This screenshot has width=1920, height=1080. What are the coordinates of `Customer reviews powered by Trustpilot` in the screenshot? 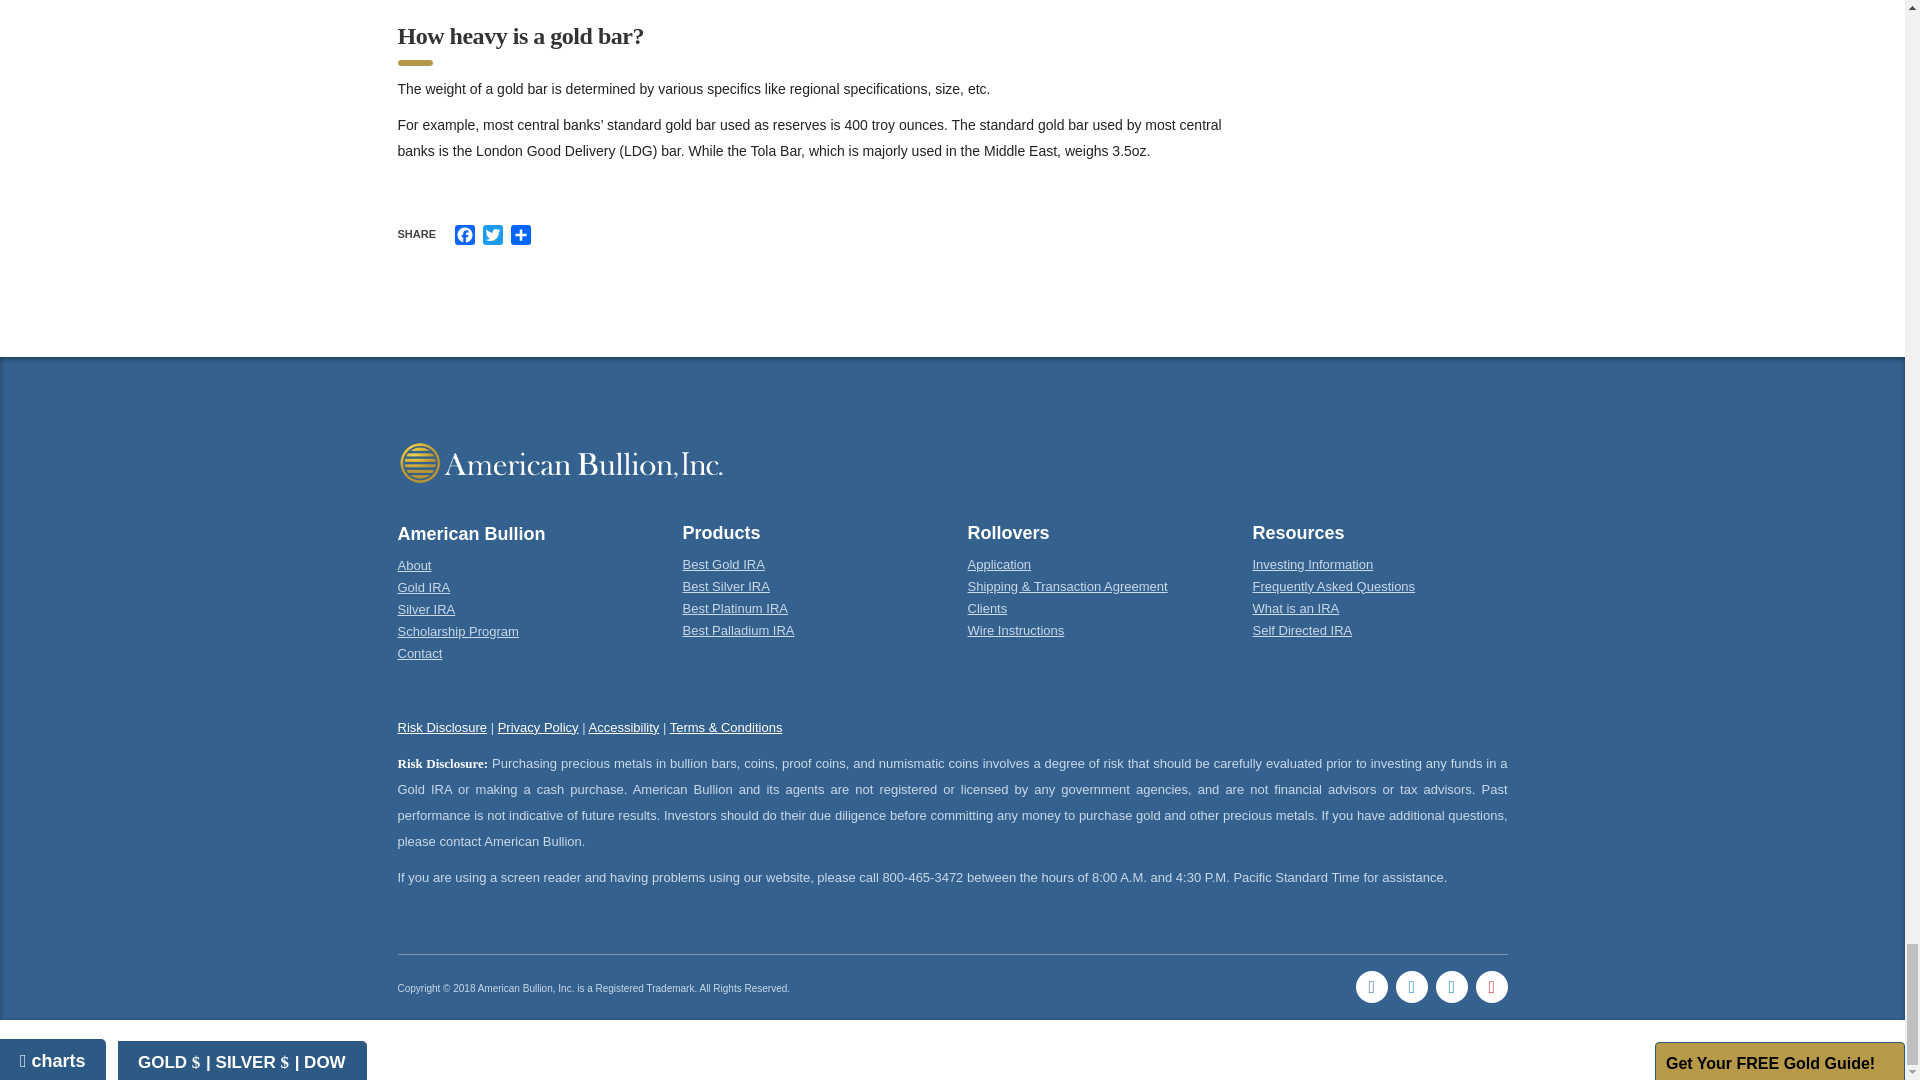 It's located at (952, 914).